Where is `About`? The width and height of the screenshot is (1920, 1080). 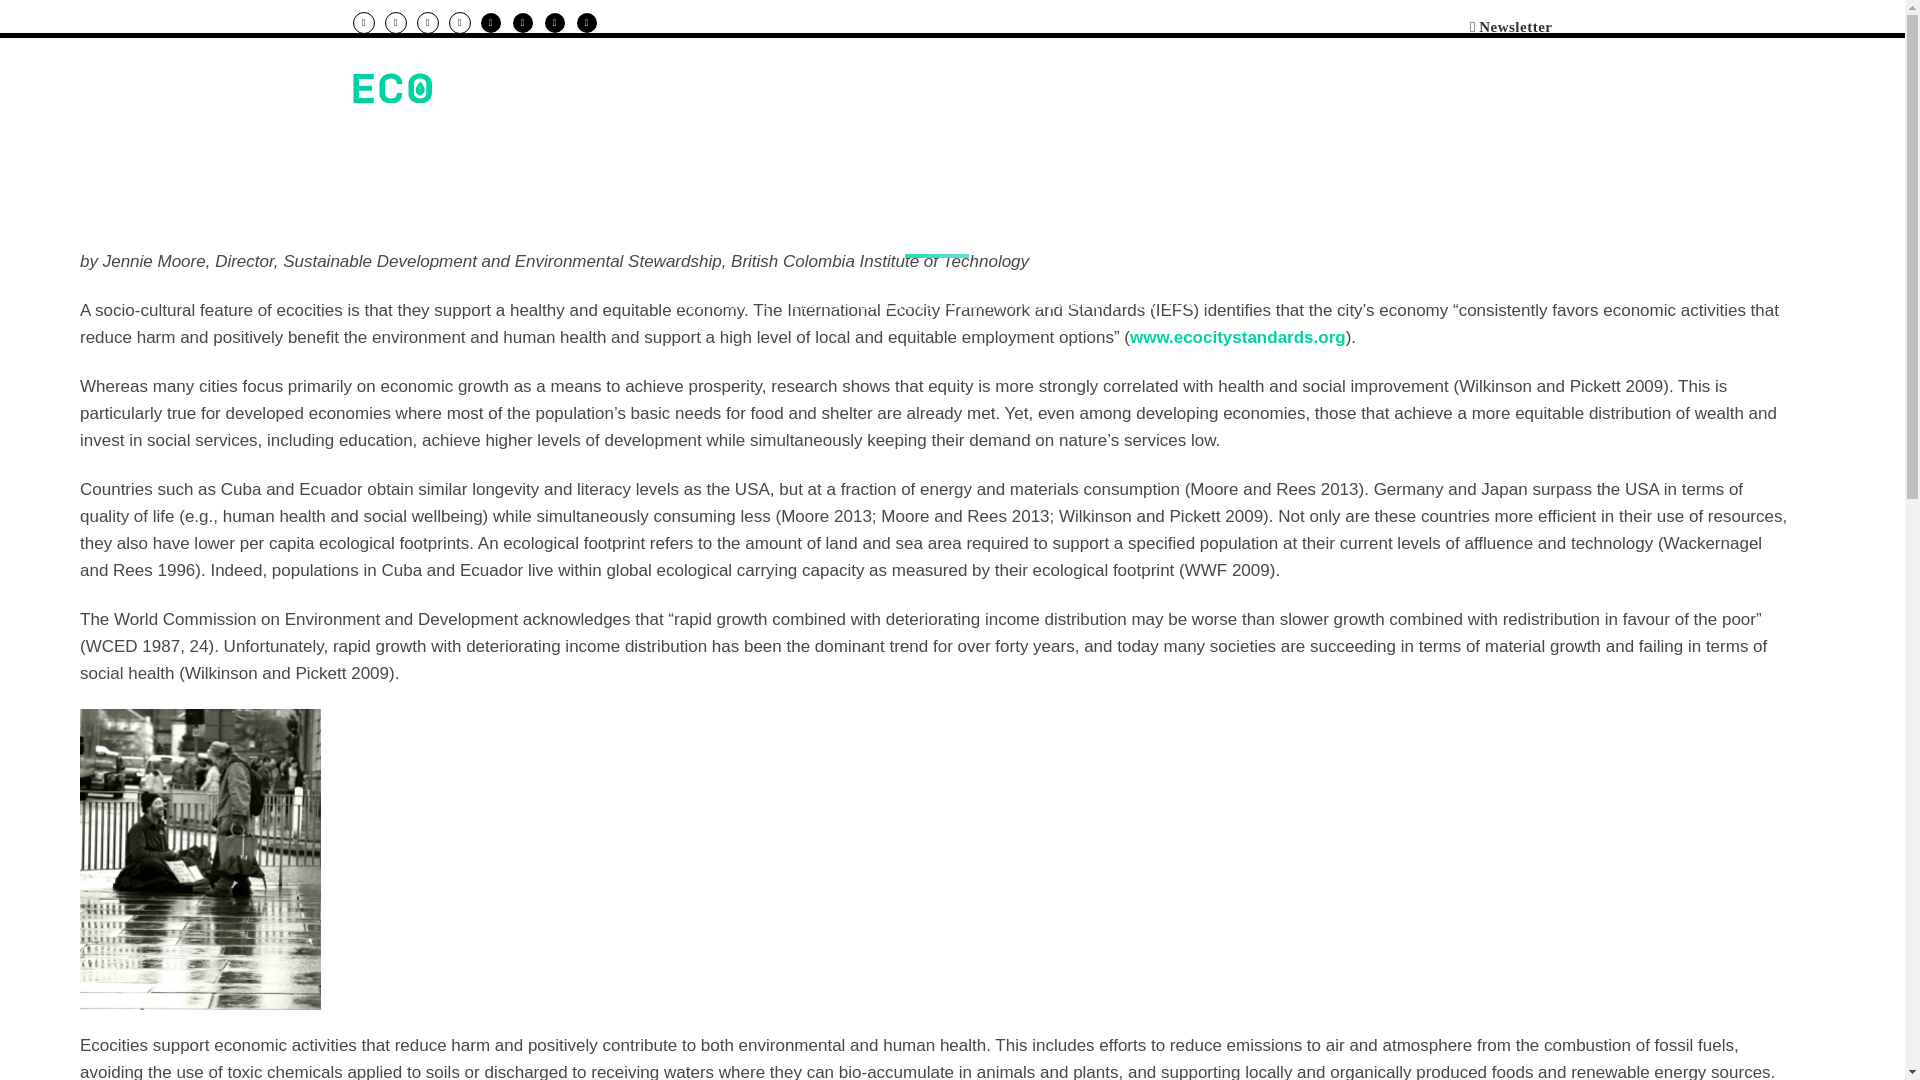
About is located at coordinates (1252, 88).